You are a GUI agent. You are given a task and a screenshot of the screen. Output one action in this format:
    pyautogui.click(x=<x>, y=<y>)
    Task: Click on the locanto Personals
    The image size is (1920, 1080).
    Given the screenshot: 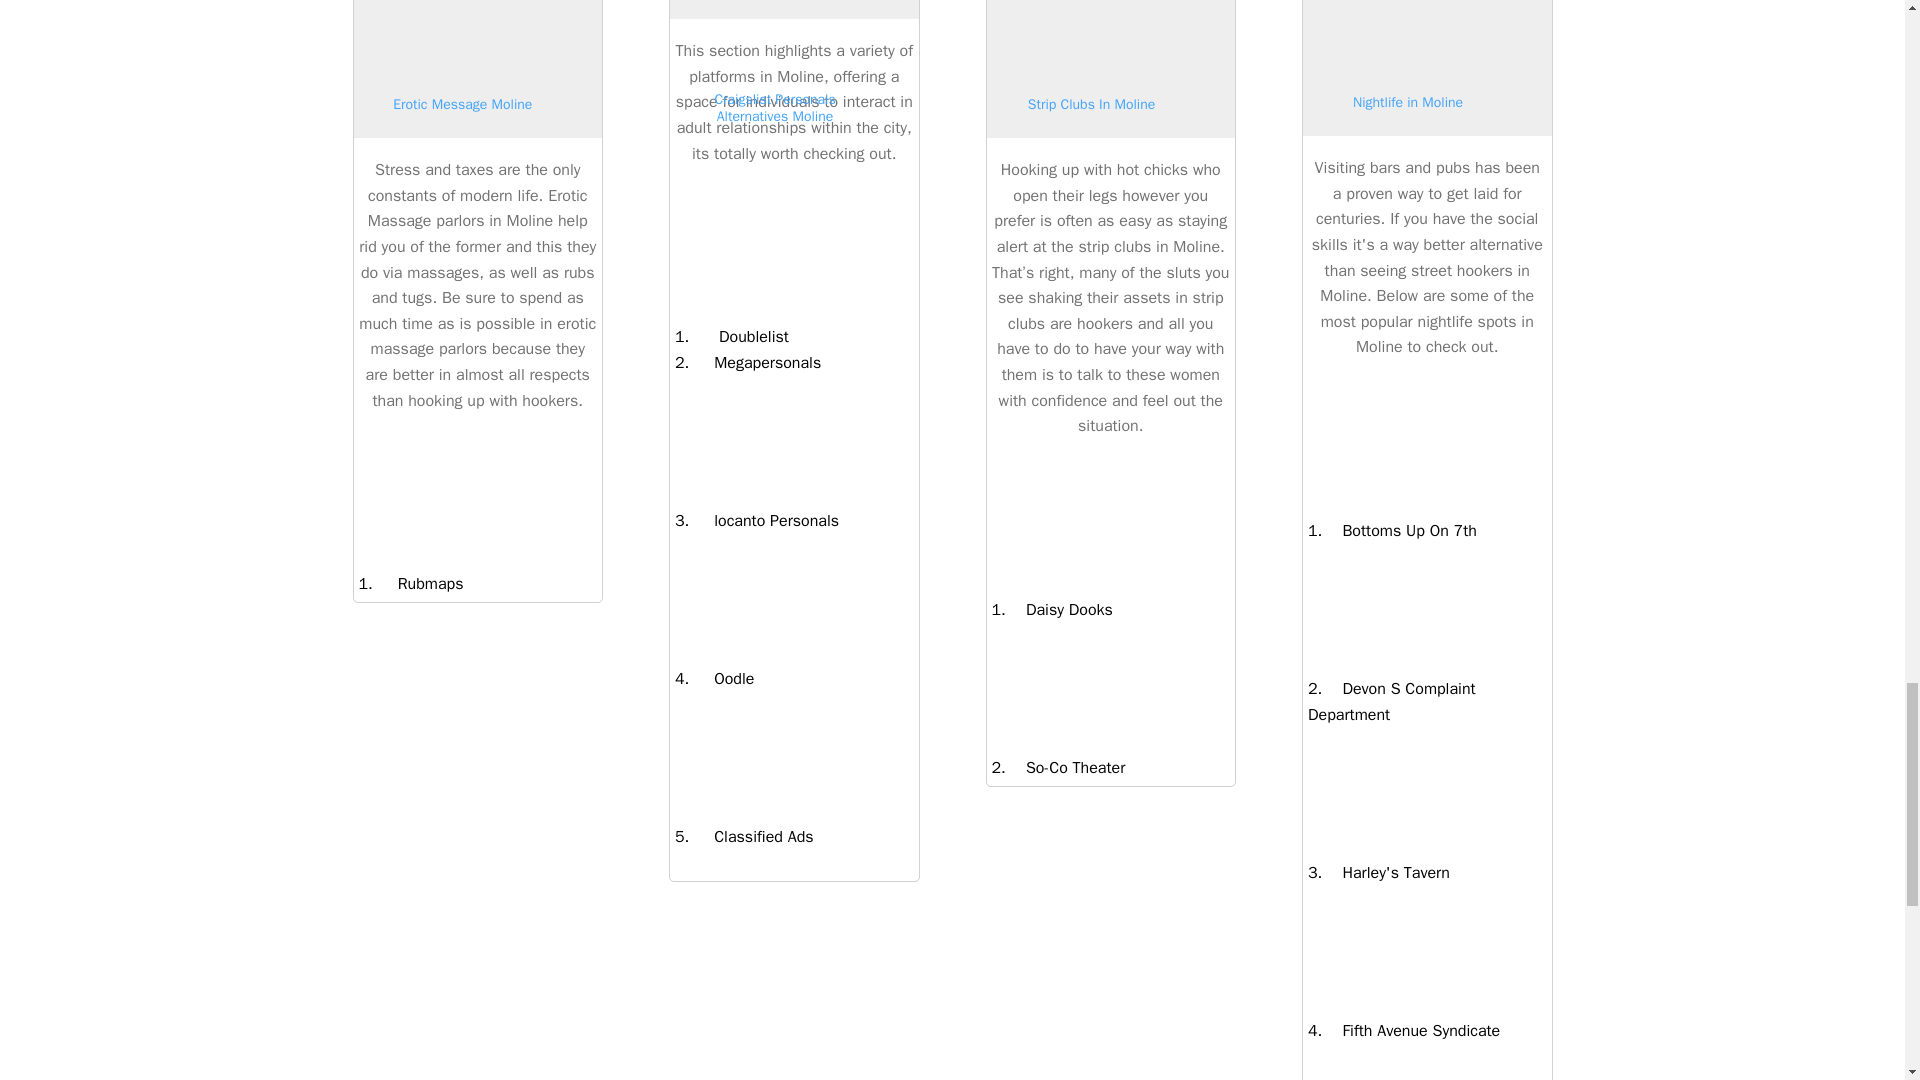 What is the action you would take?
    pyautogui.click(x=764, y=520)
    